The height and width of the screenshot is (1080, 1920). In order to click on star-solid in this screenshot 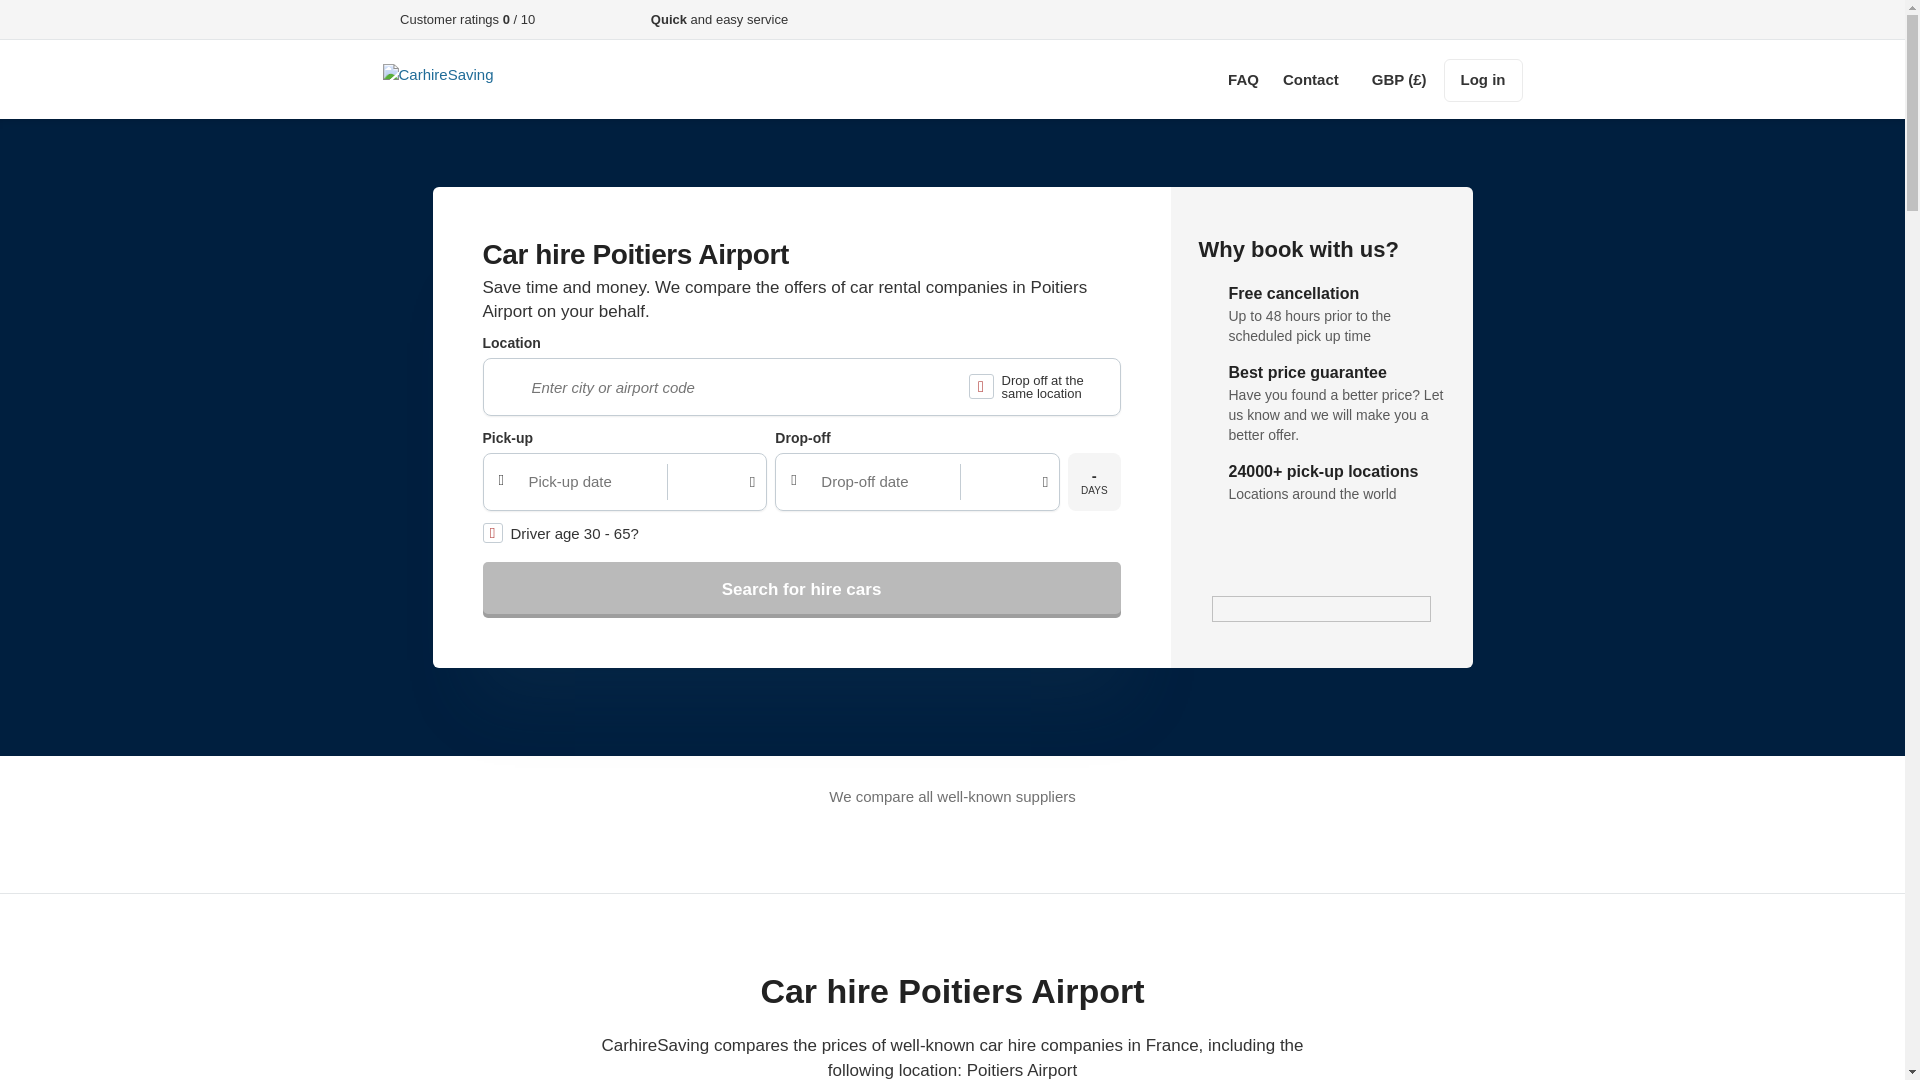, I will do `click(588, 20)`.